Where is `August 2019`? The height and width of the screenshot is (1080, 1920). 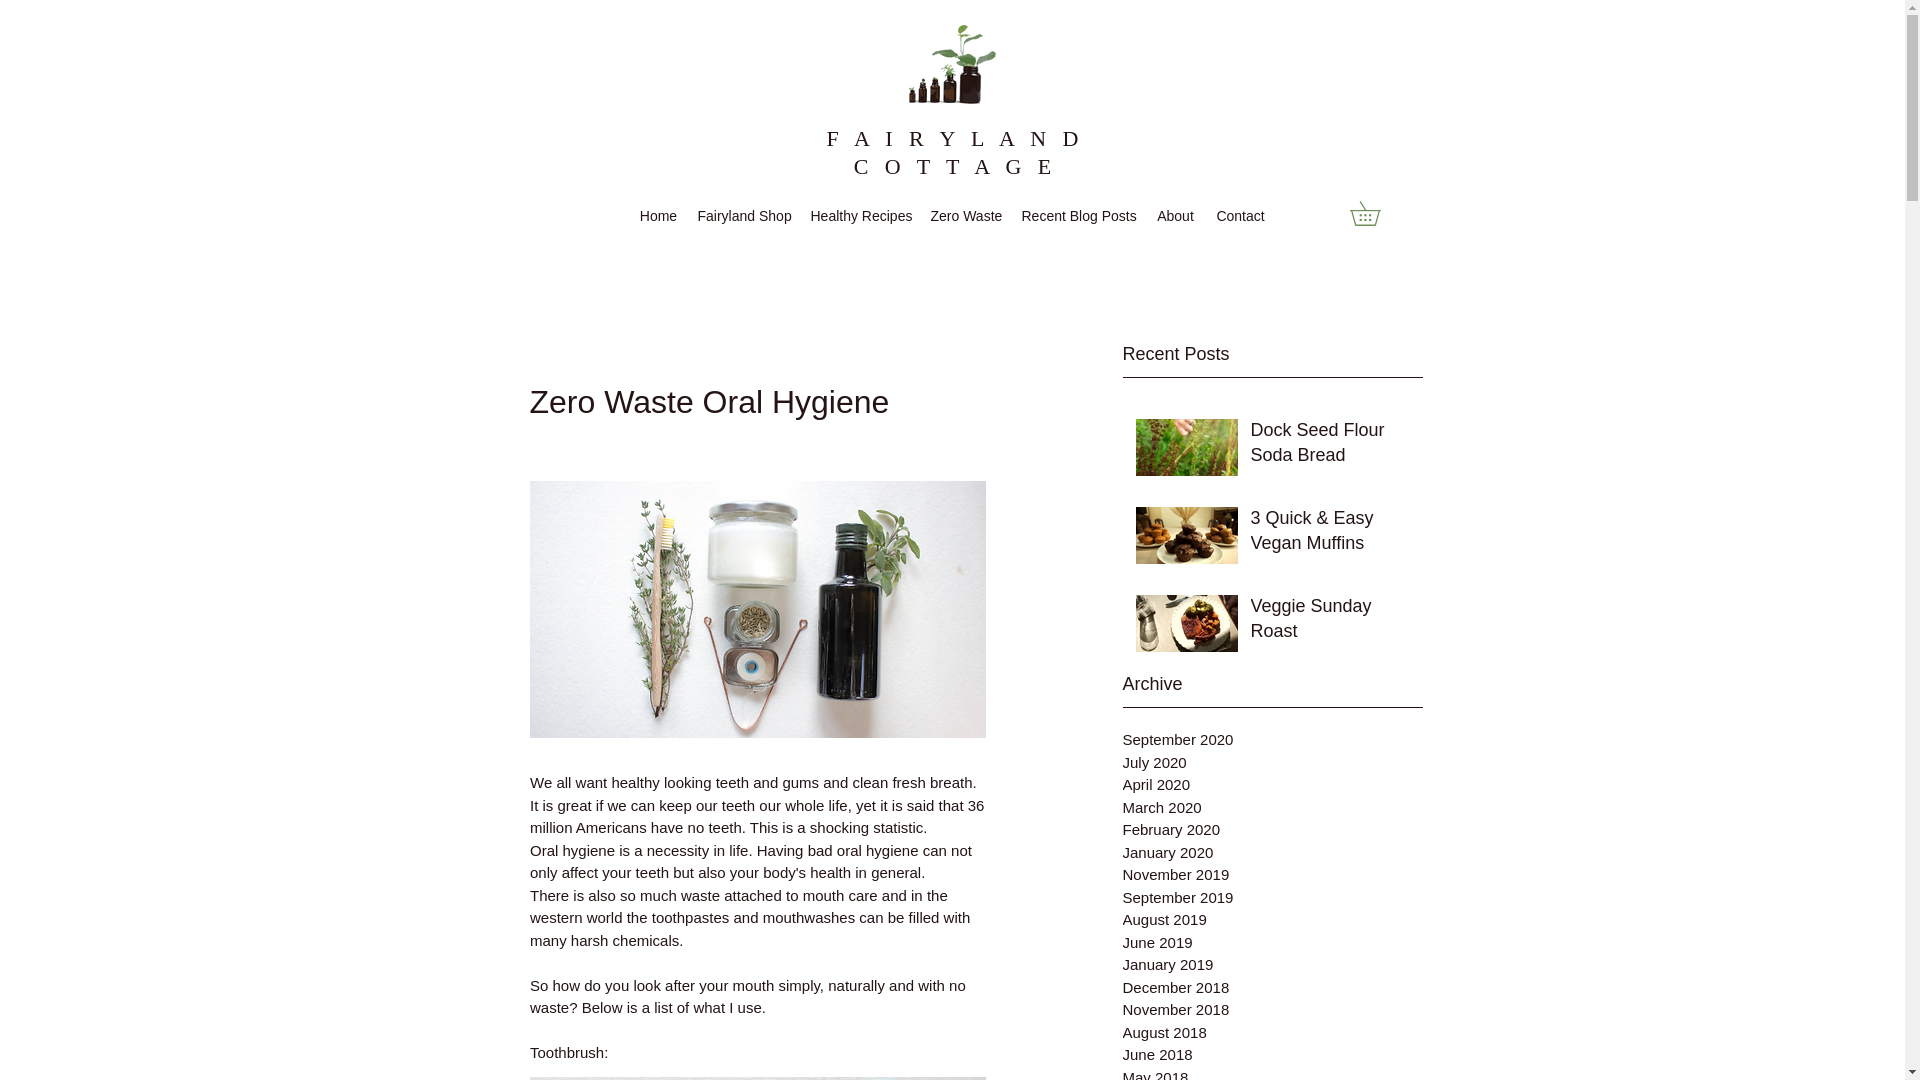
August 2019 is located at coordinates (1272, 920).